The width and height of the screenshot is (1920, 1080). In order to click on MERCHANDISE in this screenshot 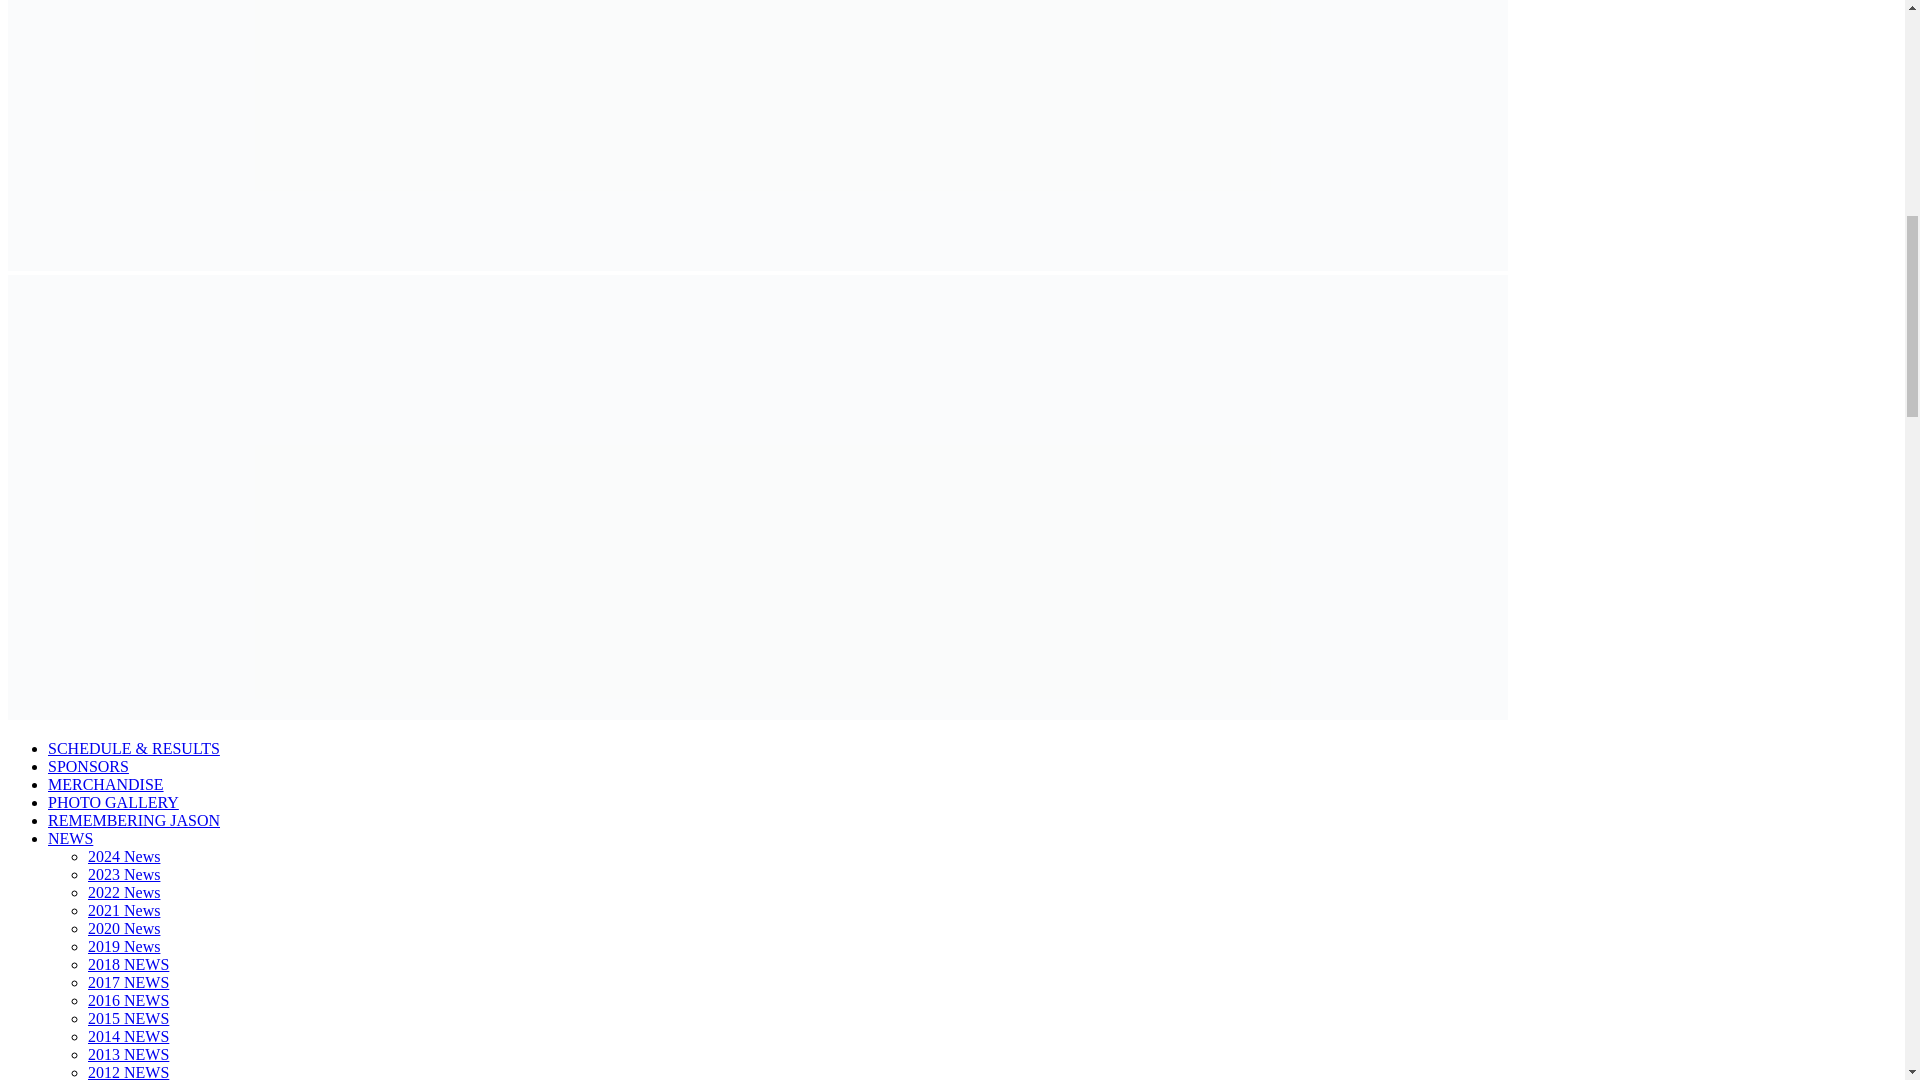, I will do `click(106, 784)`.